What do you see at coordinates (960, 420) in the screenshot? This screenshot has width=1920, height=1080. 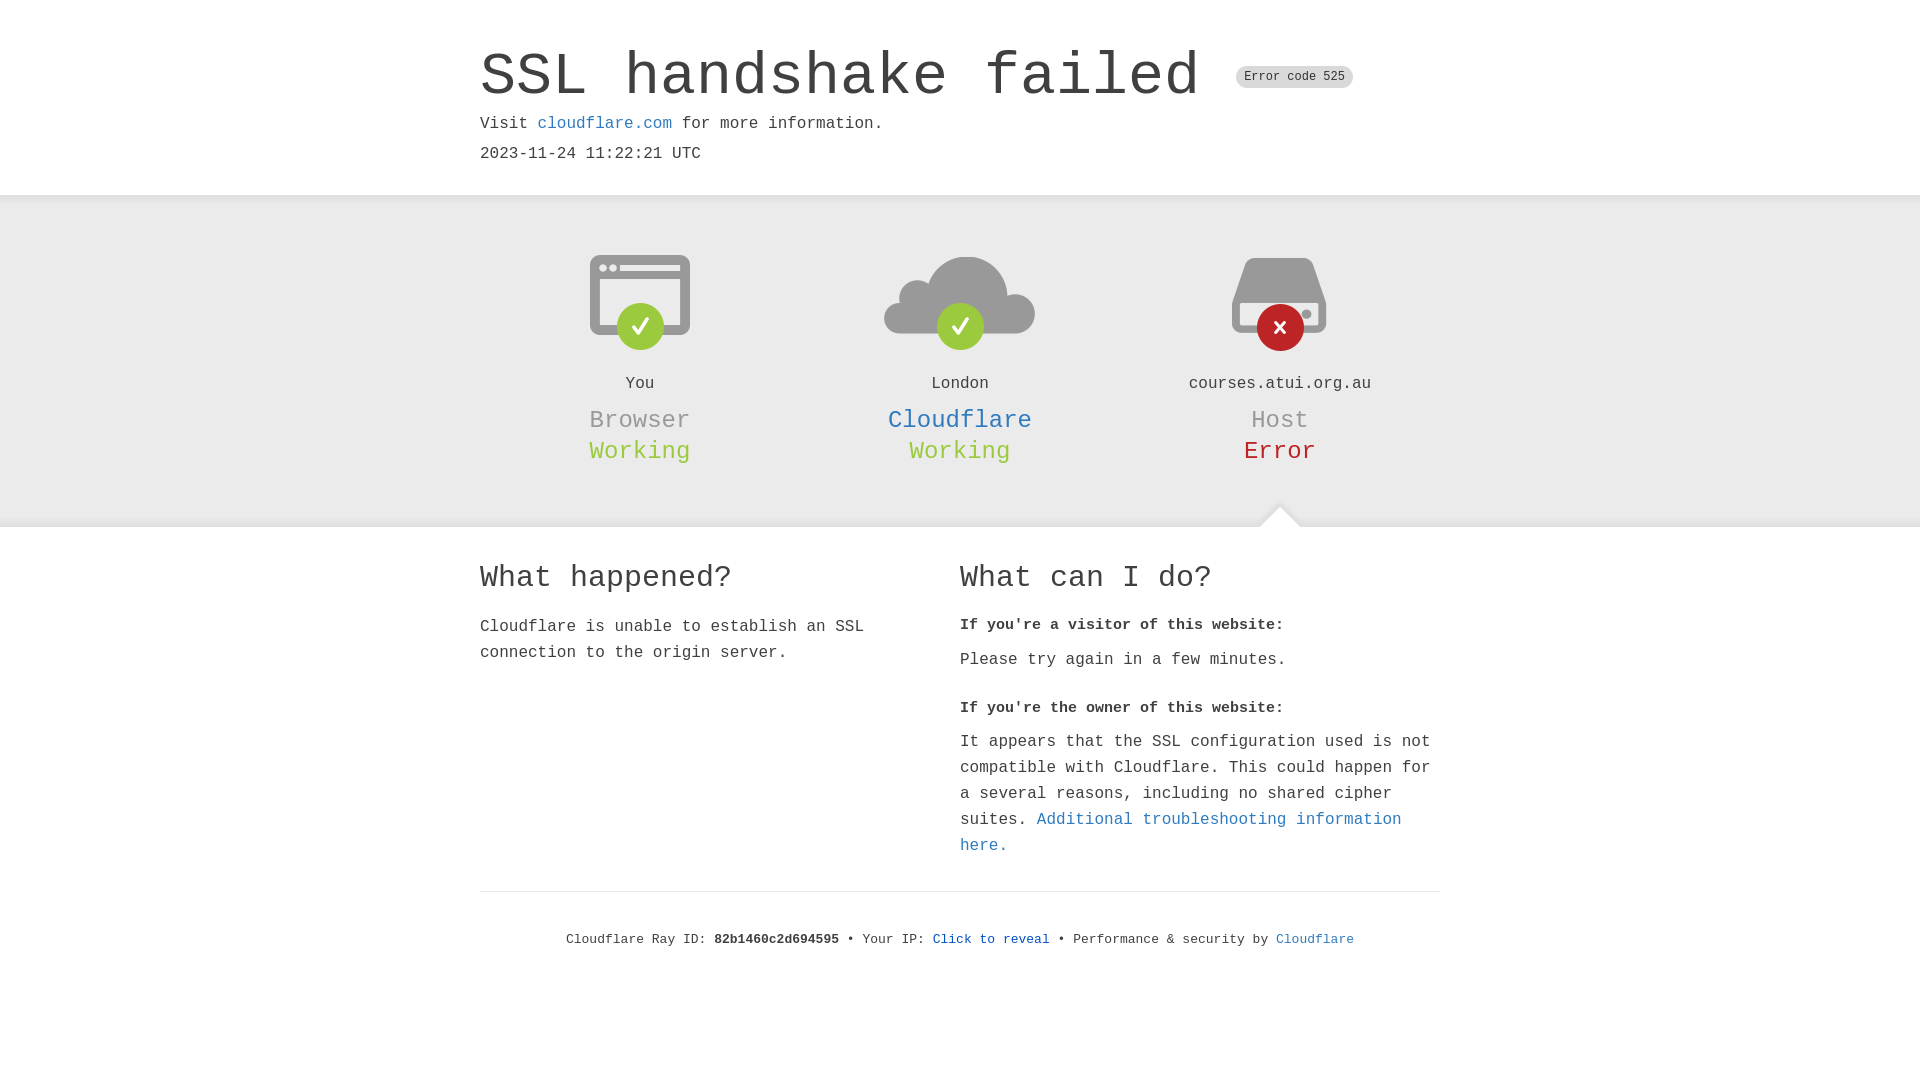 I see `Cloudflare` at bounding box center [960, 420].